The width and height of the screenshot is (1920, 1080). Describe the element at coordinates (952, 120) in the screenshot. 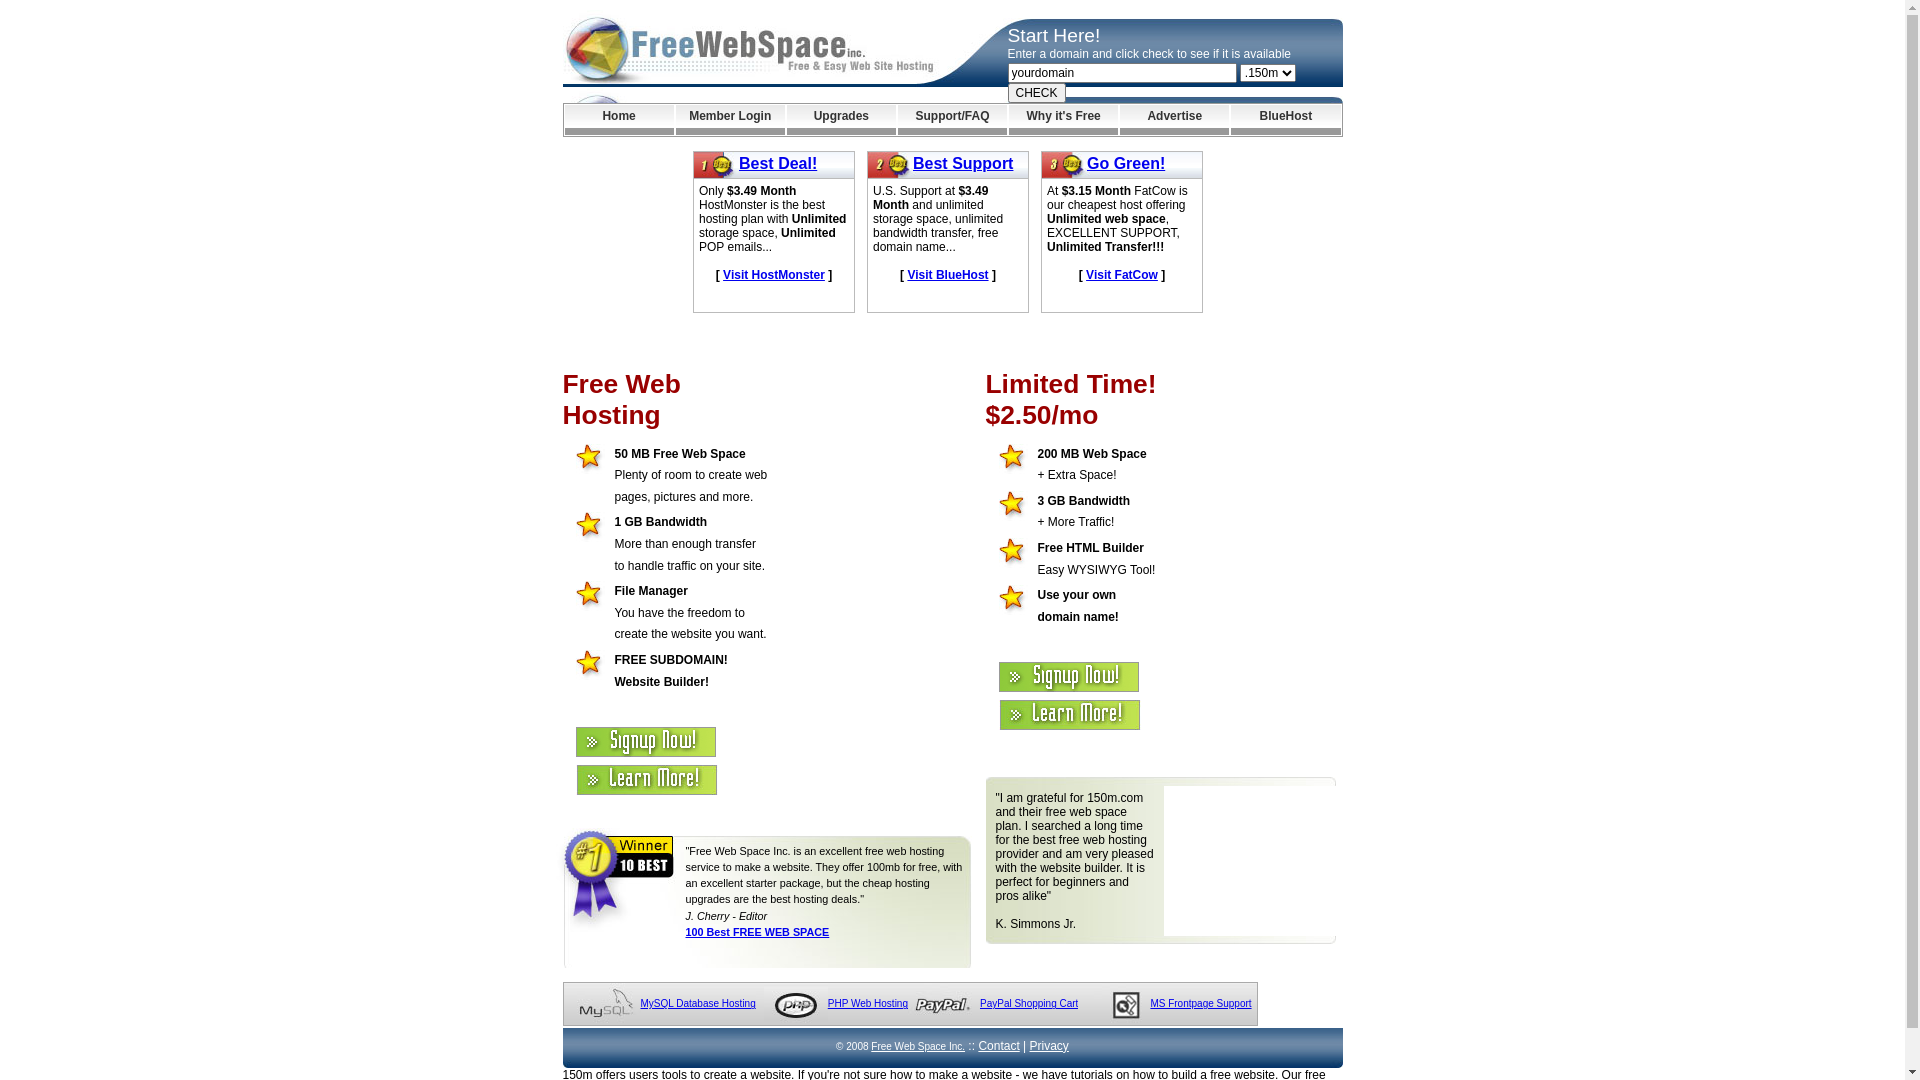

I see `Support/FAQ` at that location.